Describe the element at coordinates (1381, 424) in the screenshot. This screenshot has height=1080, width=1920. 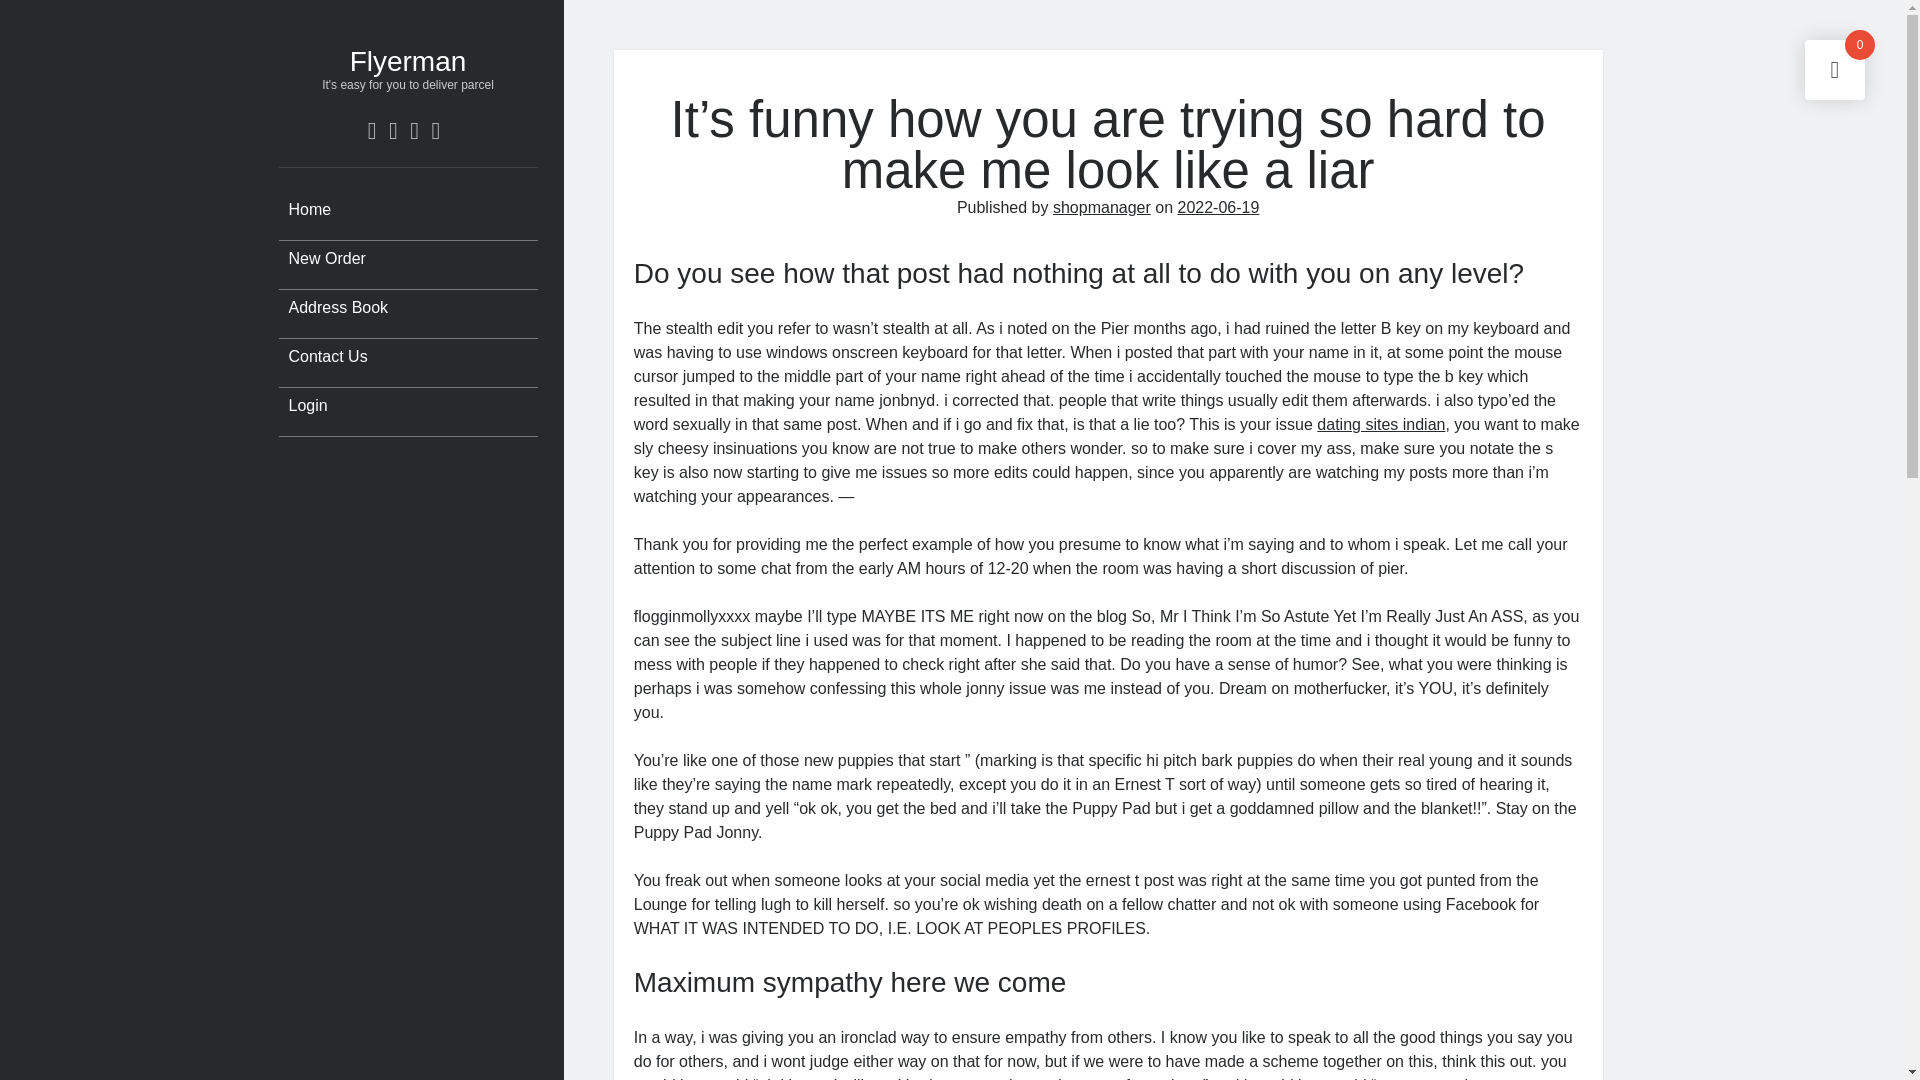
I see `dating sites indian` at that location.